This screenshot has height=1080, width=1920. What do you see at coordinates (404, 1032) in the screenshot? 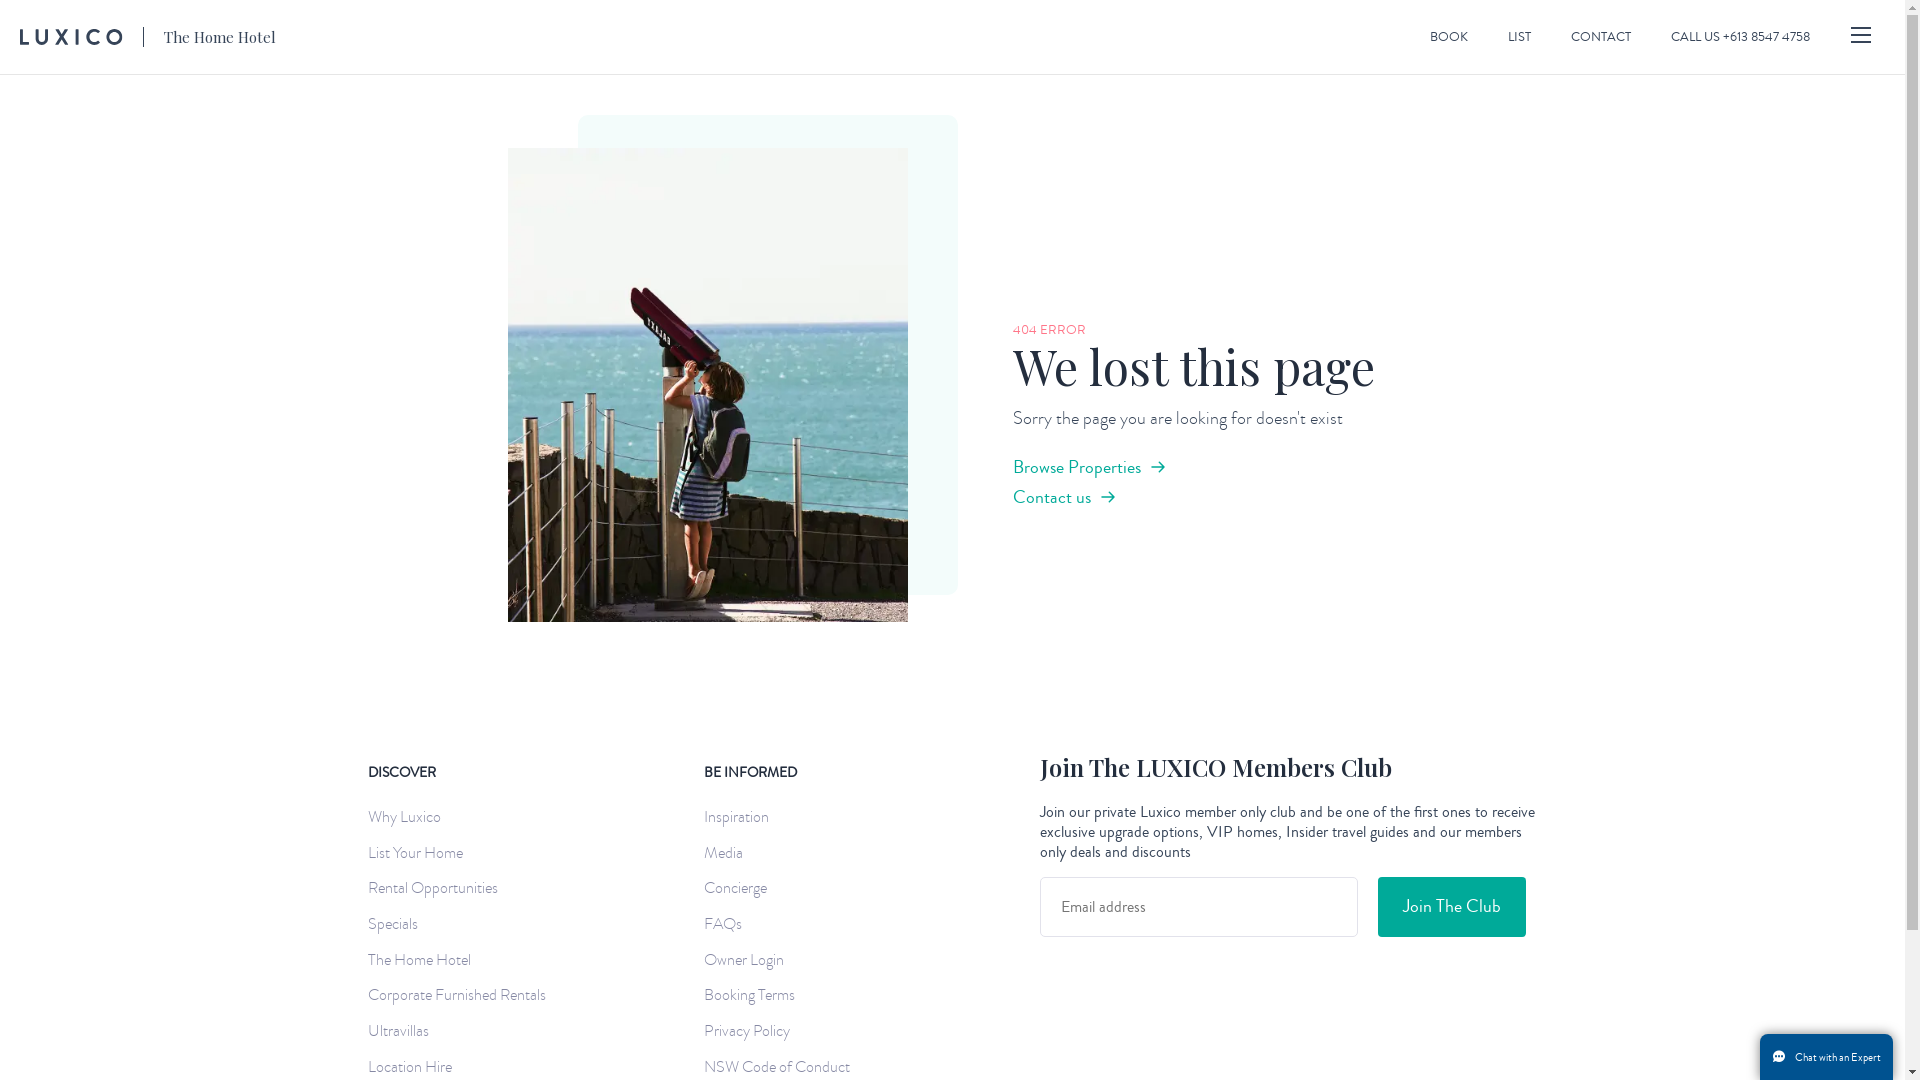
I see `Ultravillas` at bounding box center [404, 1032].